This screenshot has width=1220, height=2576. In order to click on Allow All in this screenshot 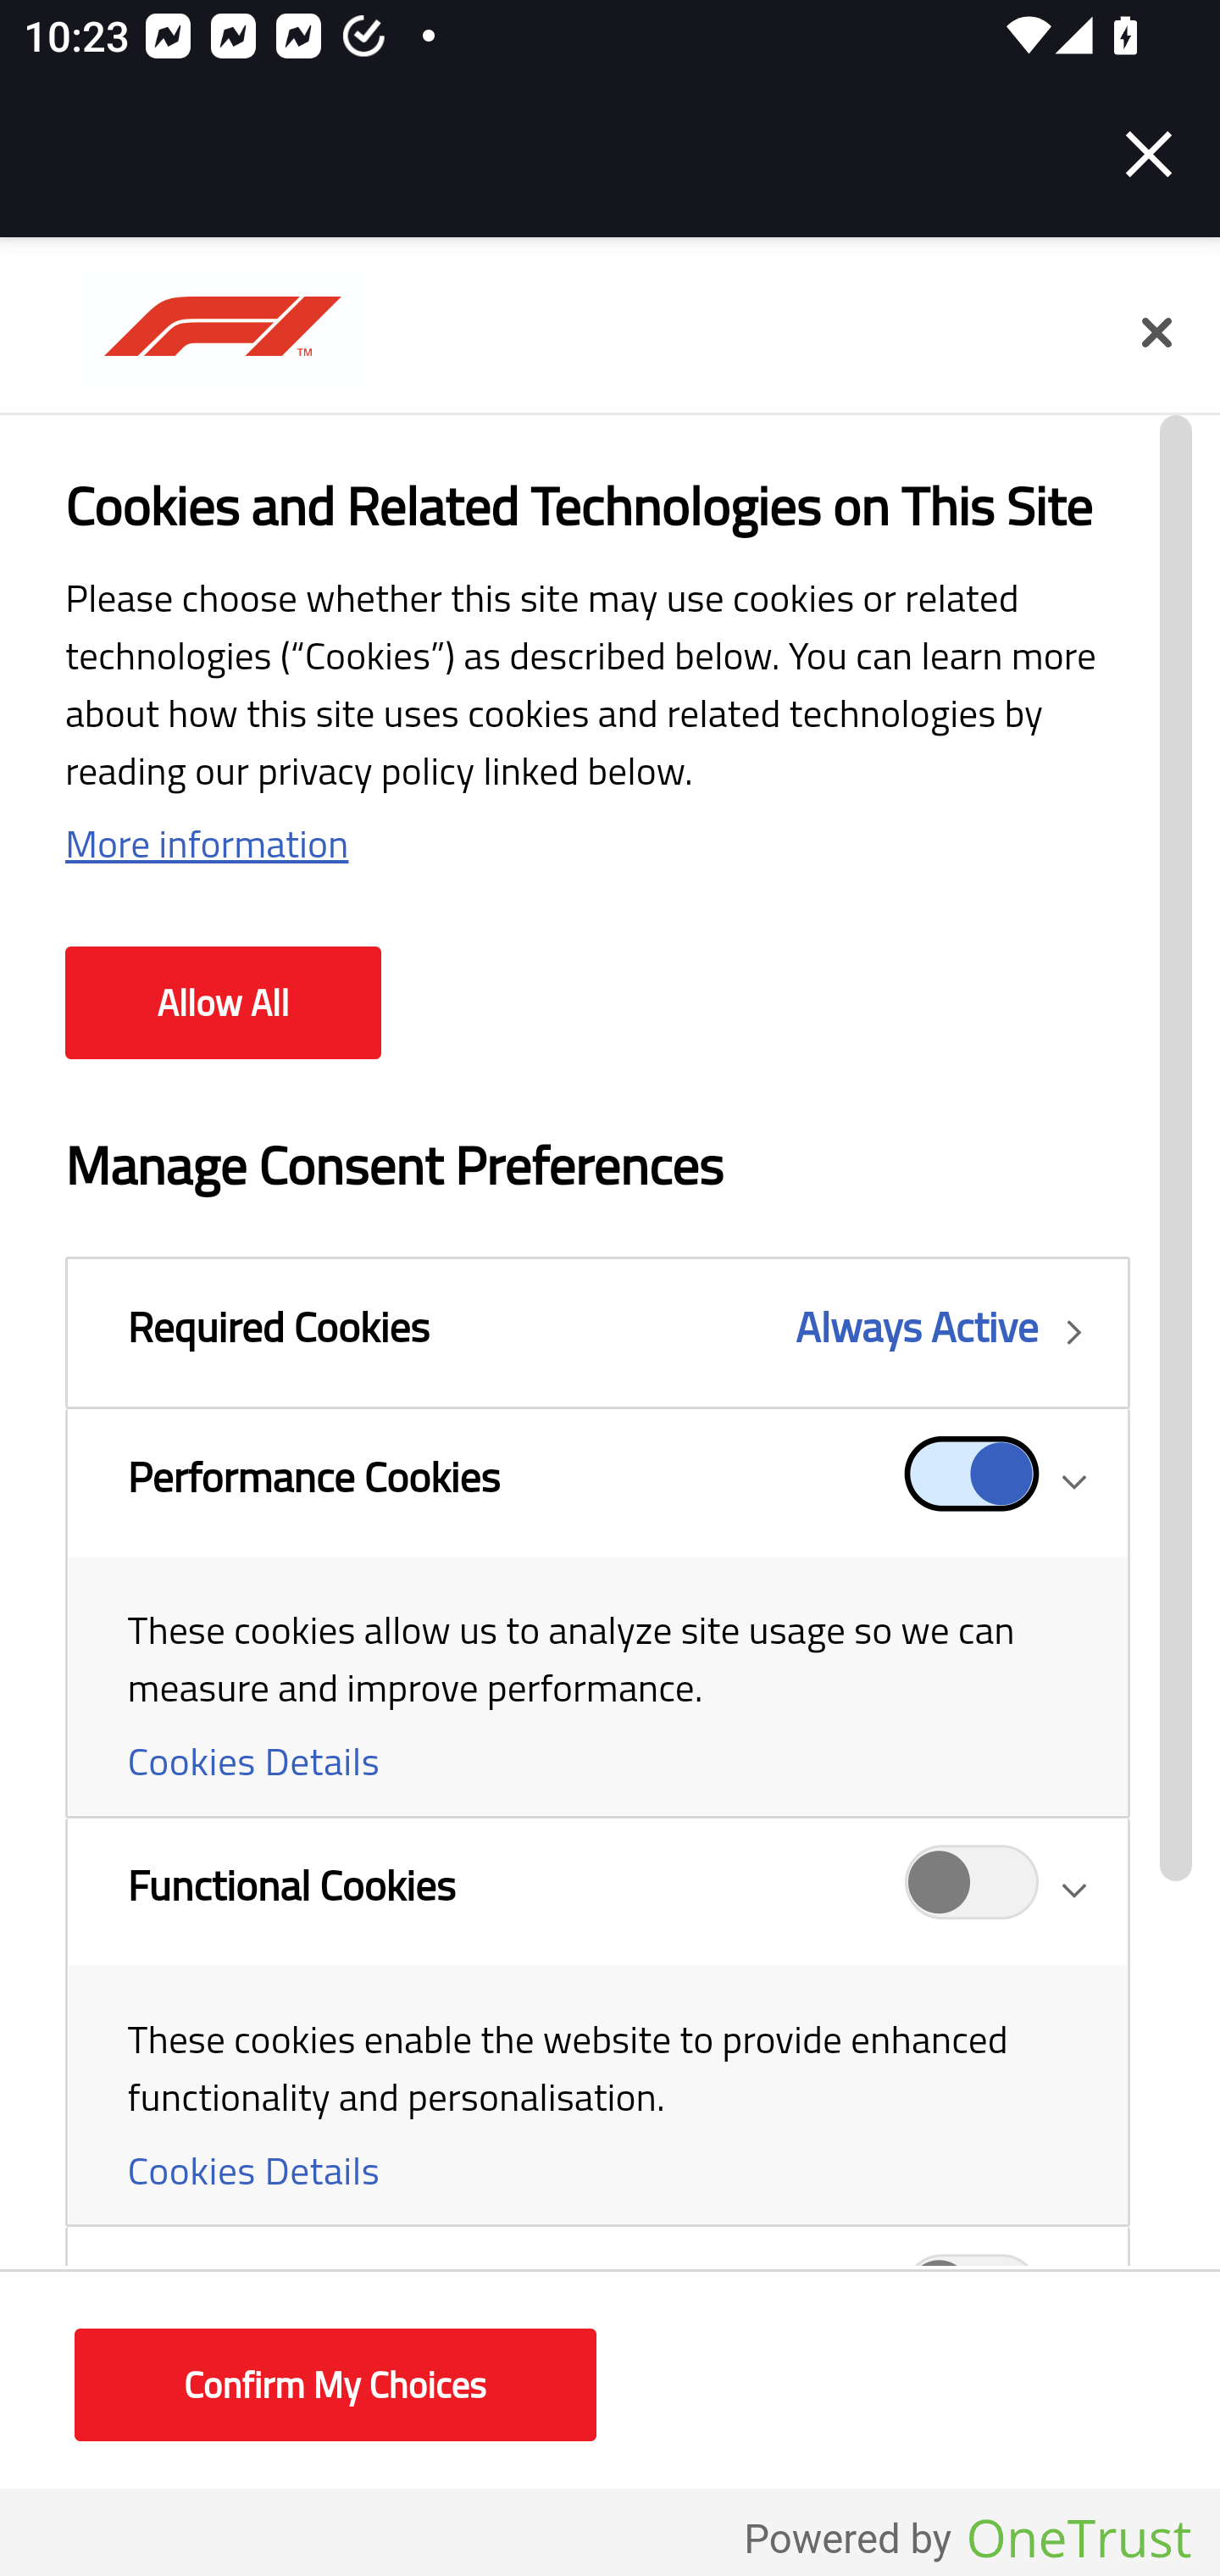, I will do `click(223, 1003)`.